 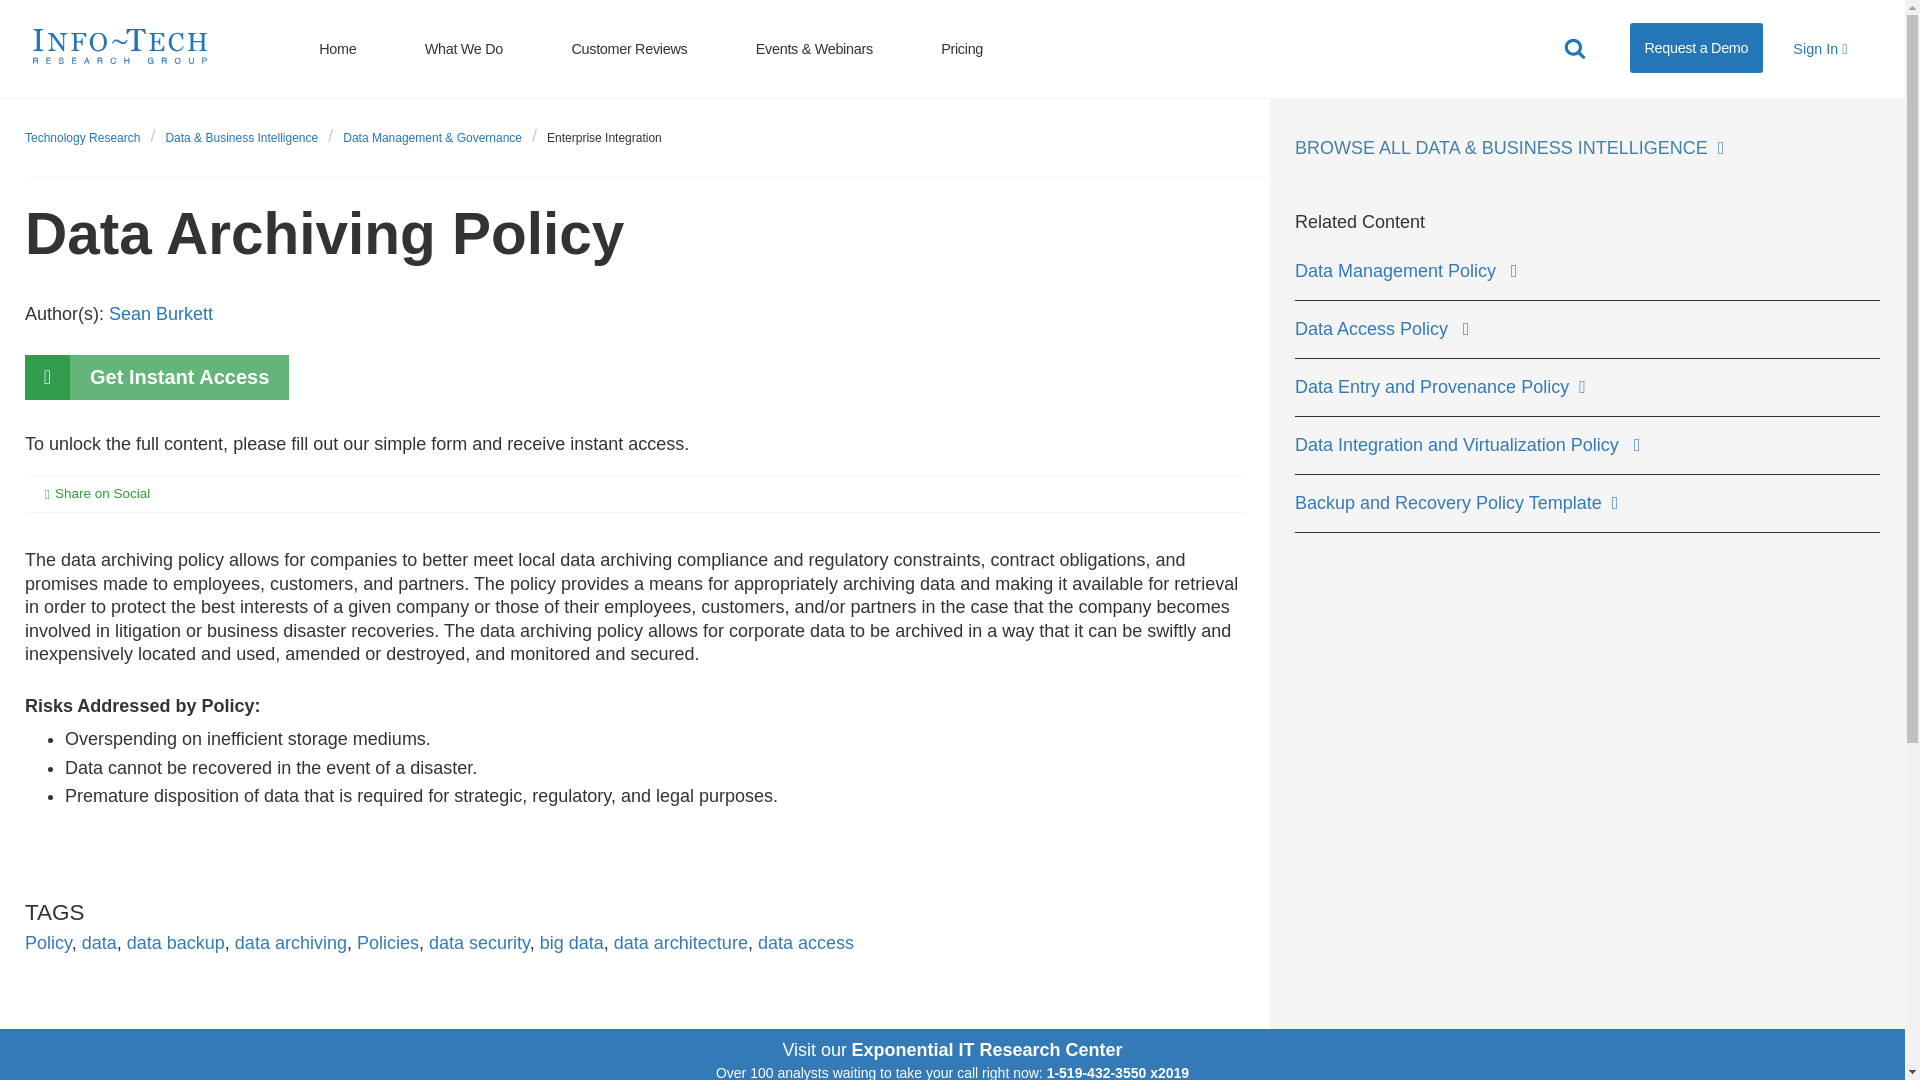 I want to click on Home, so click(x=336, y=48).